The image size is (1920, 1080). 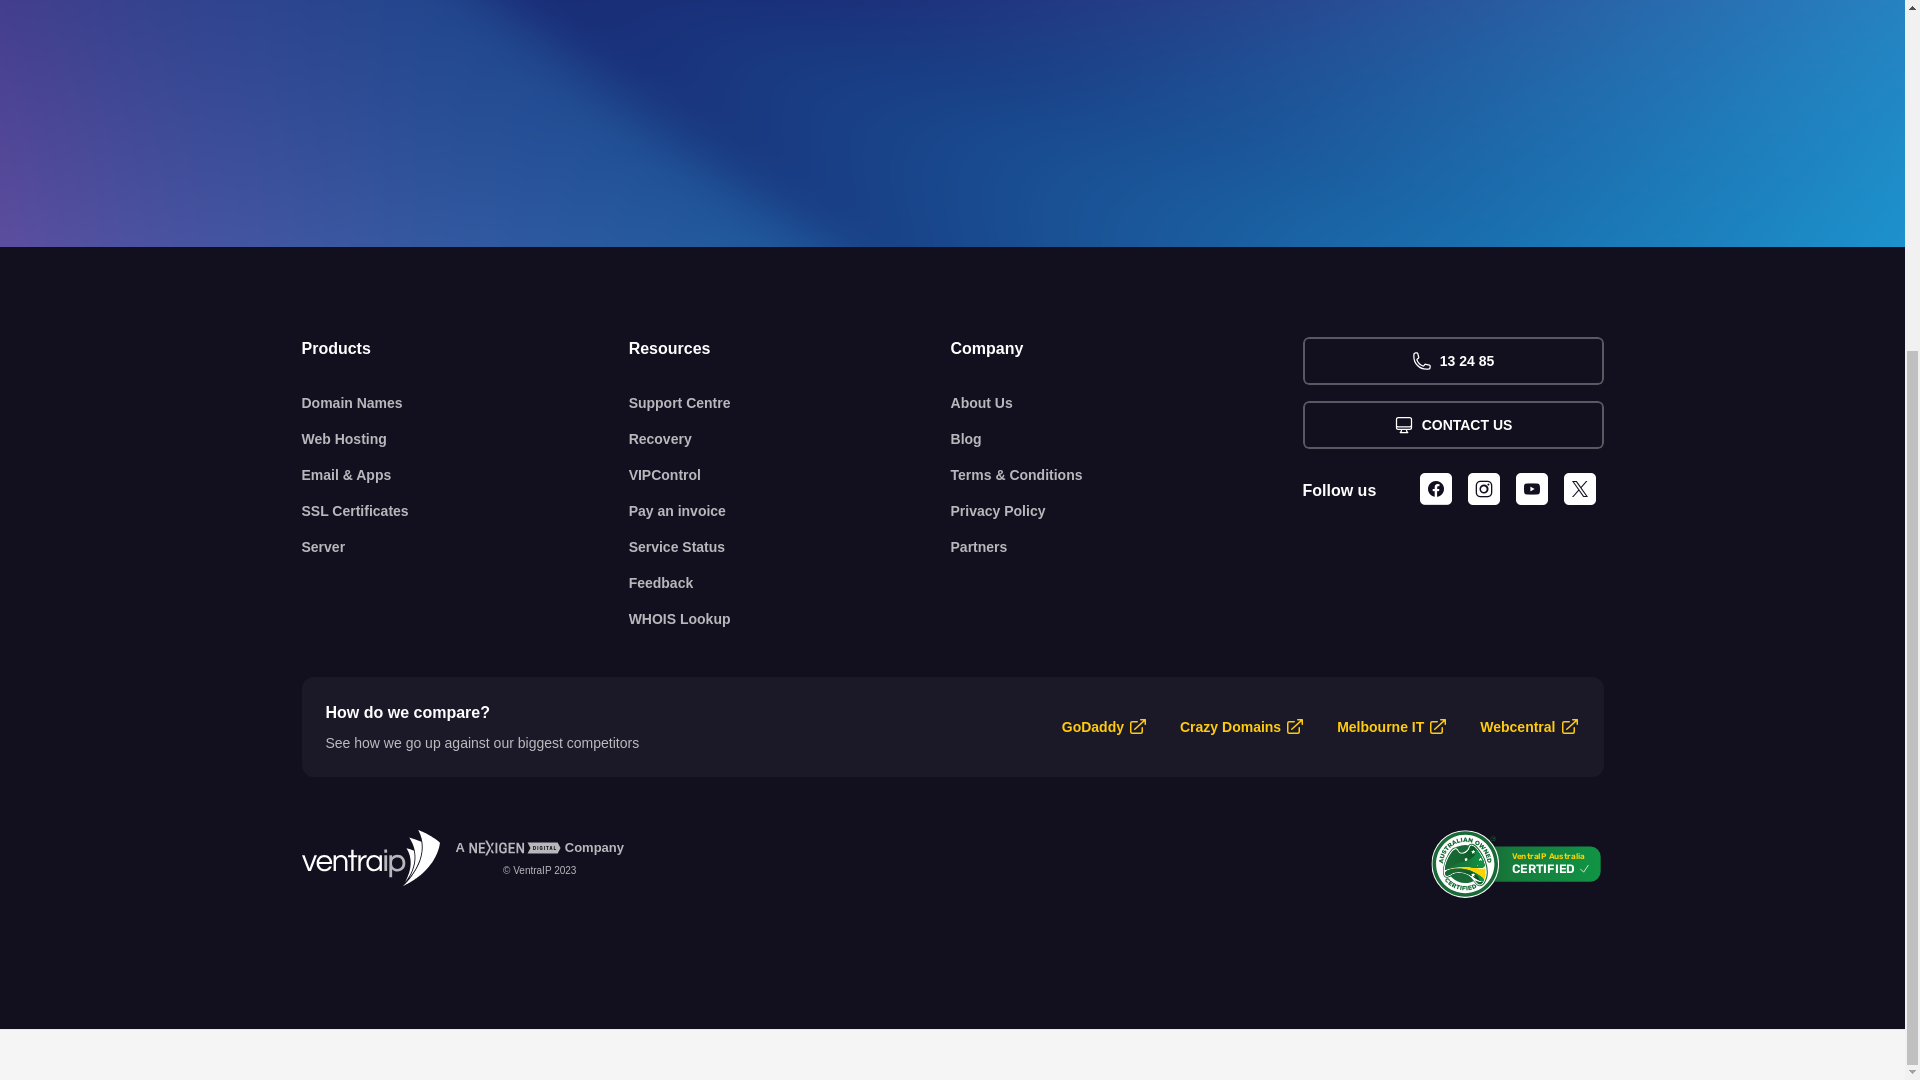 What do you see at coordinates (465, 510) in the screenshot?
I see `SSL Certificates` at bounding box center [465, 510].